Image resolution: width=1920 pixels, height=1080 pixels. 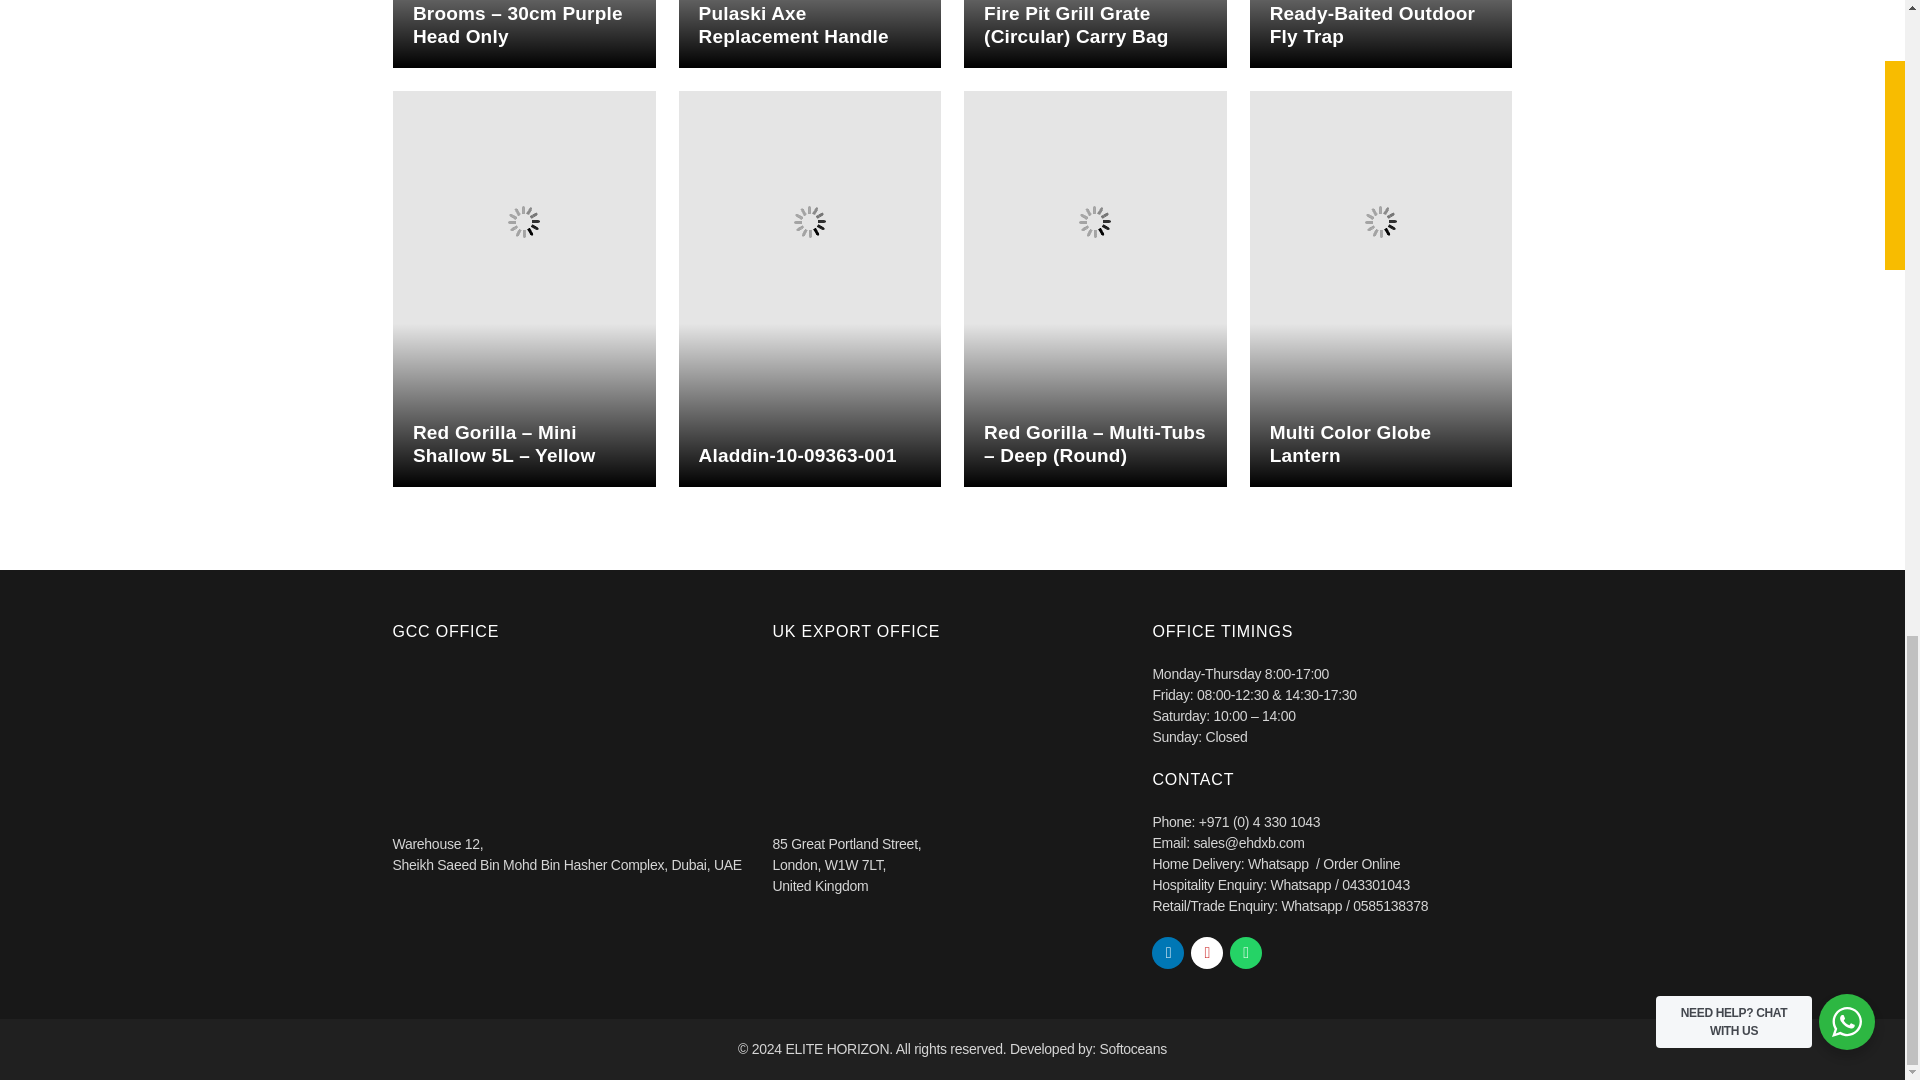 I want to click on 85 Great Portland Street, London, W1W 7LT, United Kingdom, so click(x=952, y=739).